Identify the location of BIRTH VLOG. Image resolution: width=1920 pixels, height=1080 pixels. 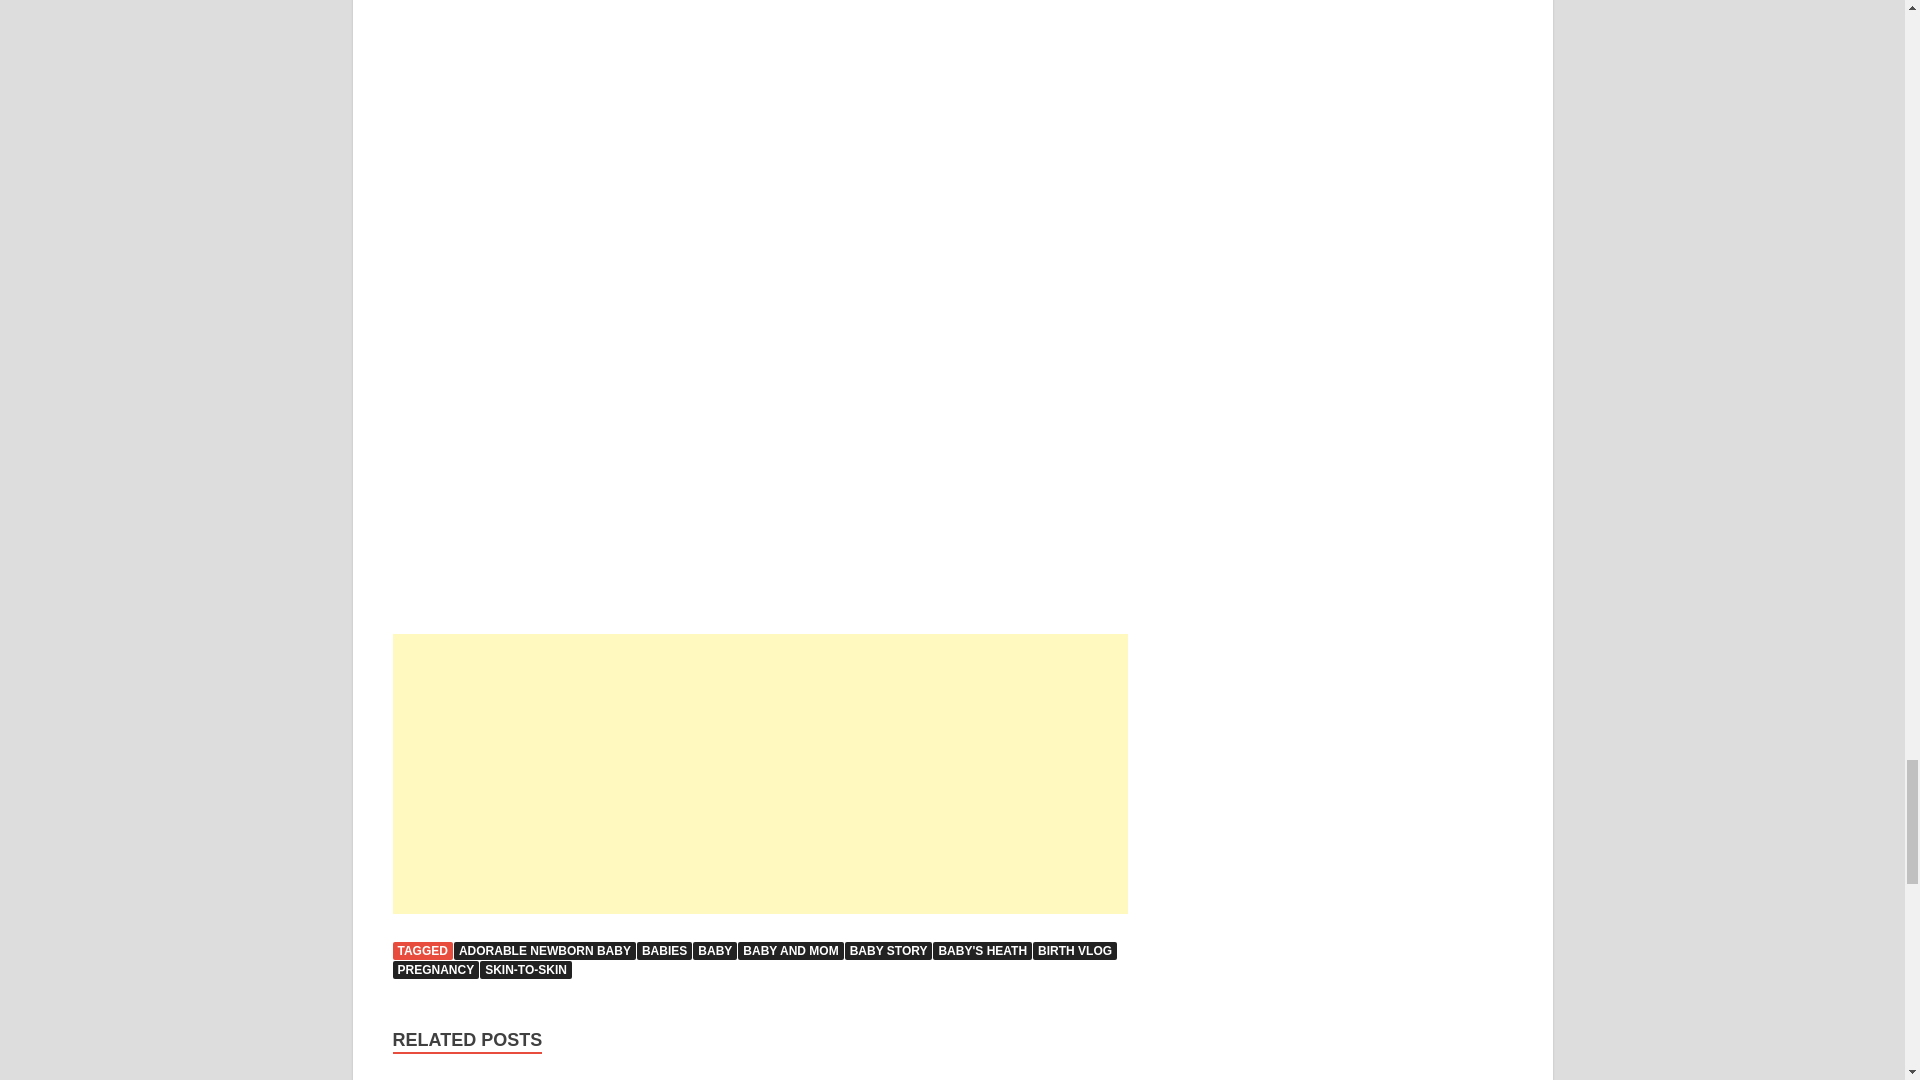
(1074, 950).